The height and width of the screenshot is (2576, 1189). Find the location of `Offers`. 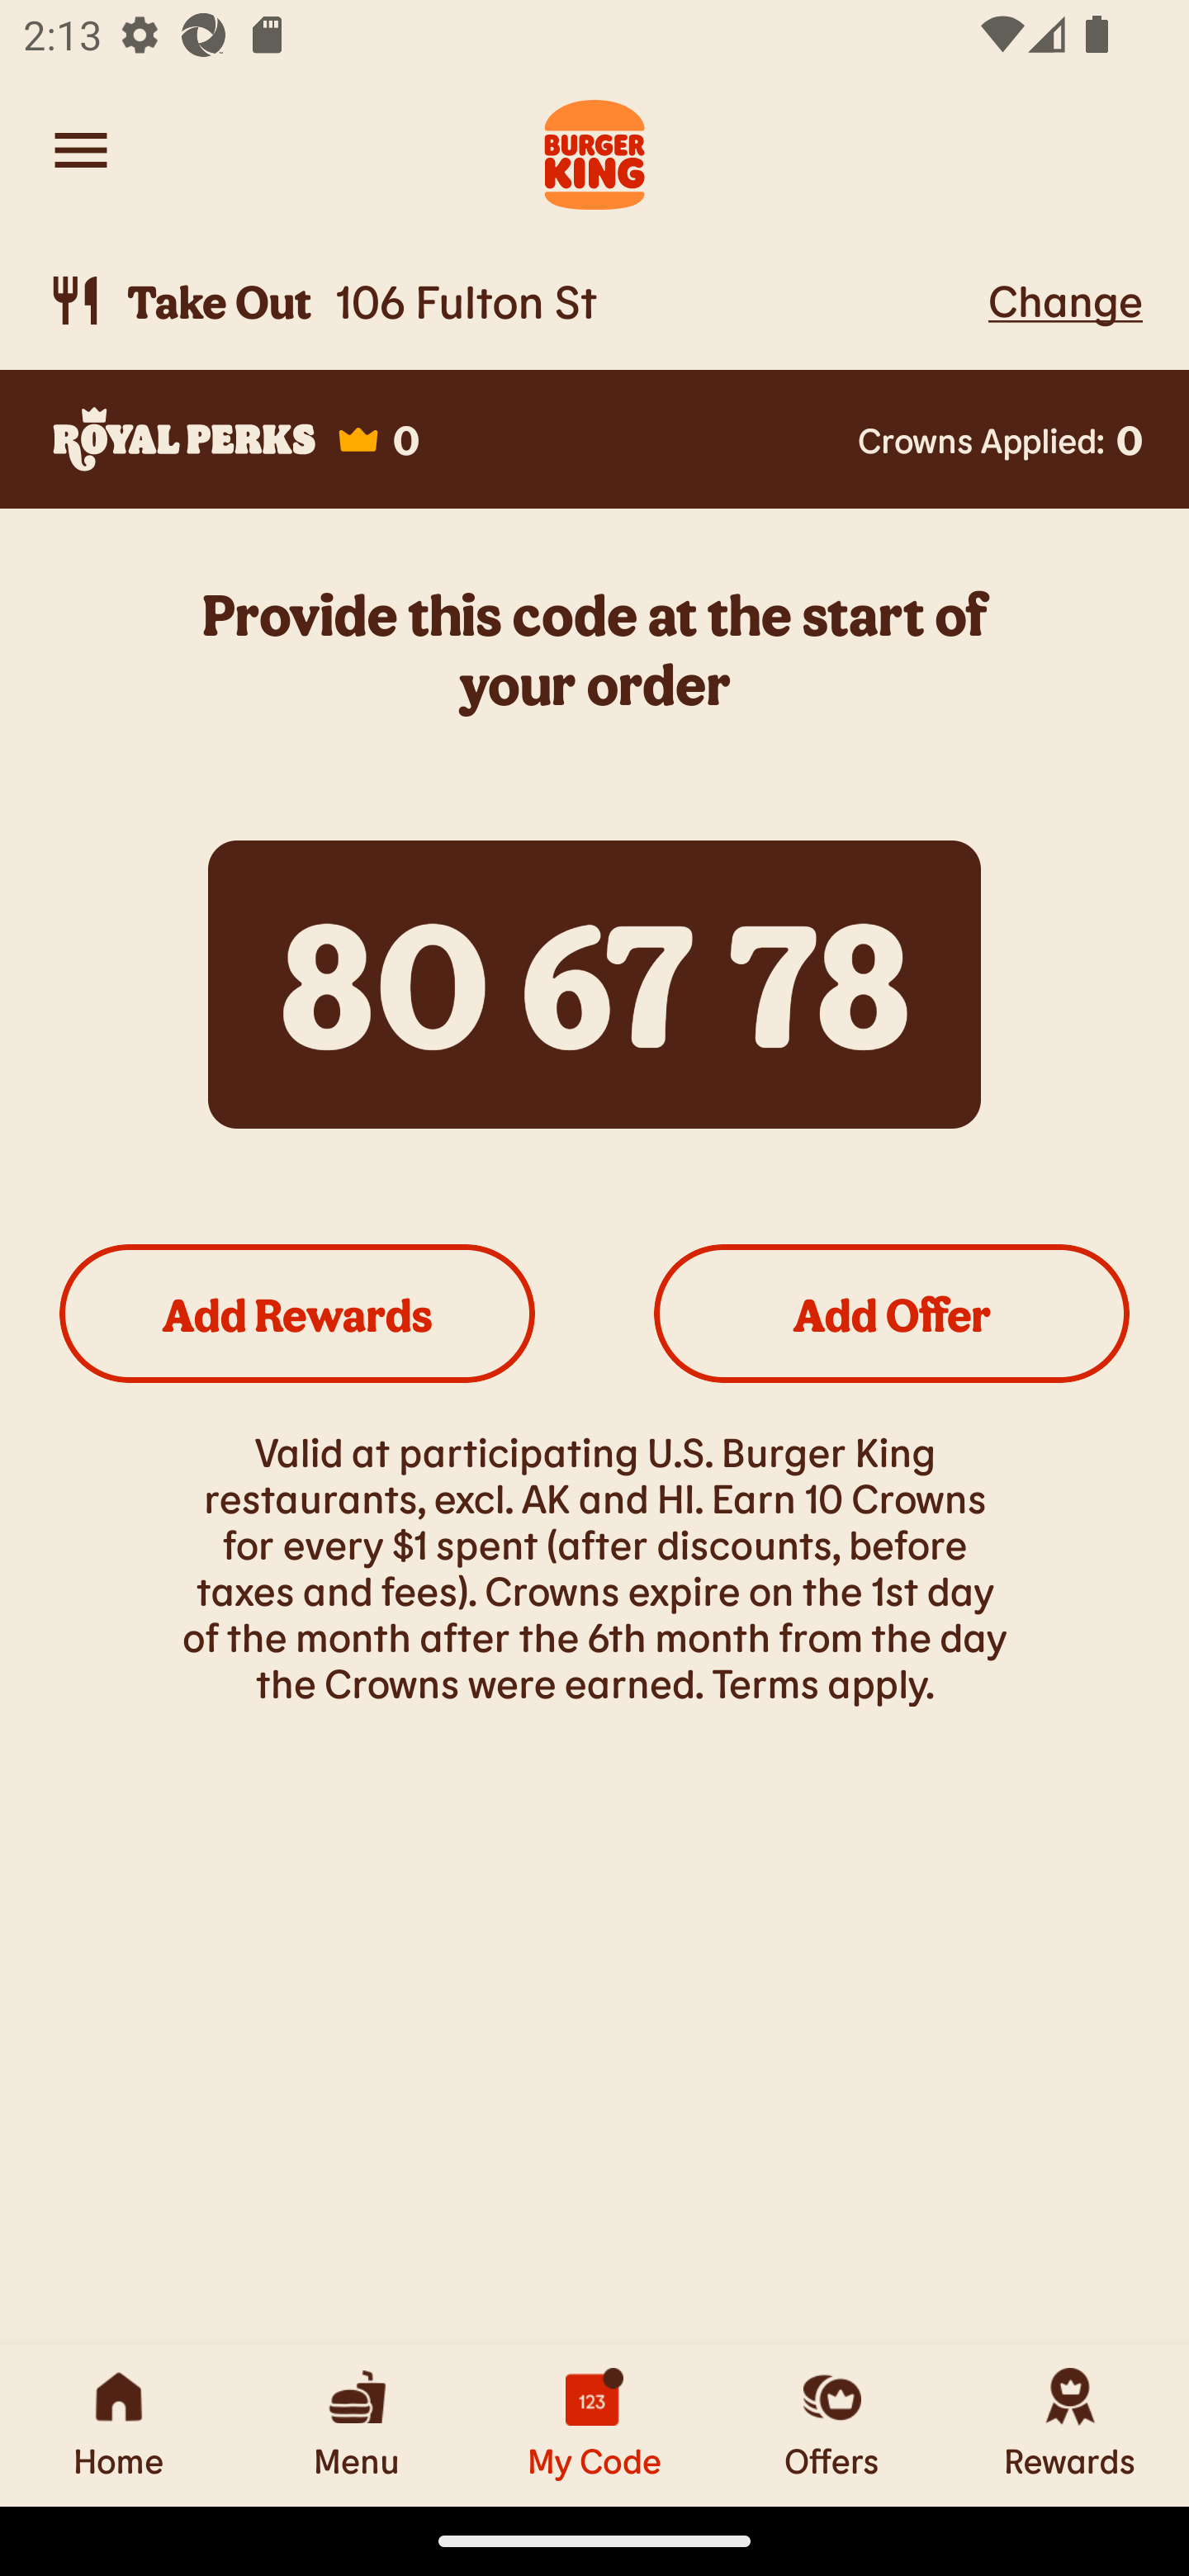

Offers is located at coordinates (832, 2425).